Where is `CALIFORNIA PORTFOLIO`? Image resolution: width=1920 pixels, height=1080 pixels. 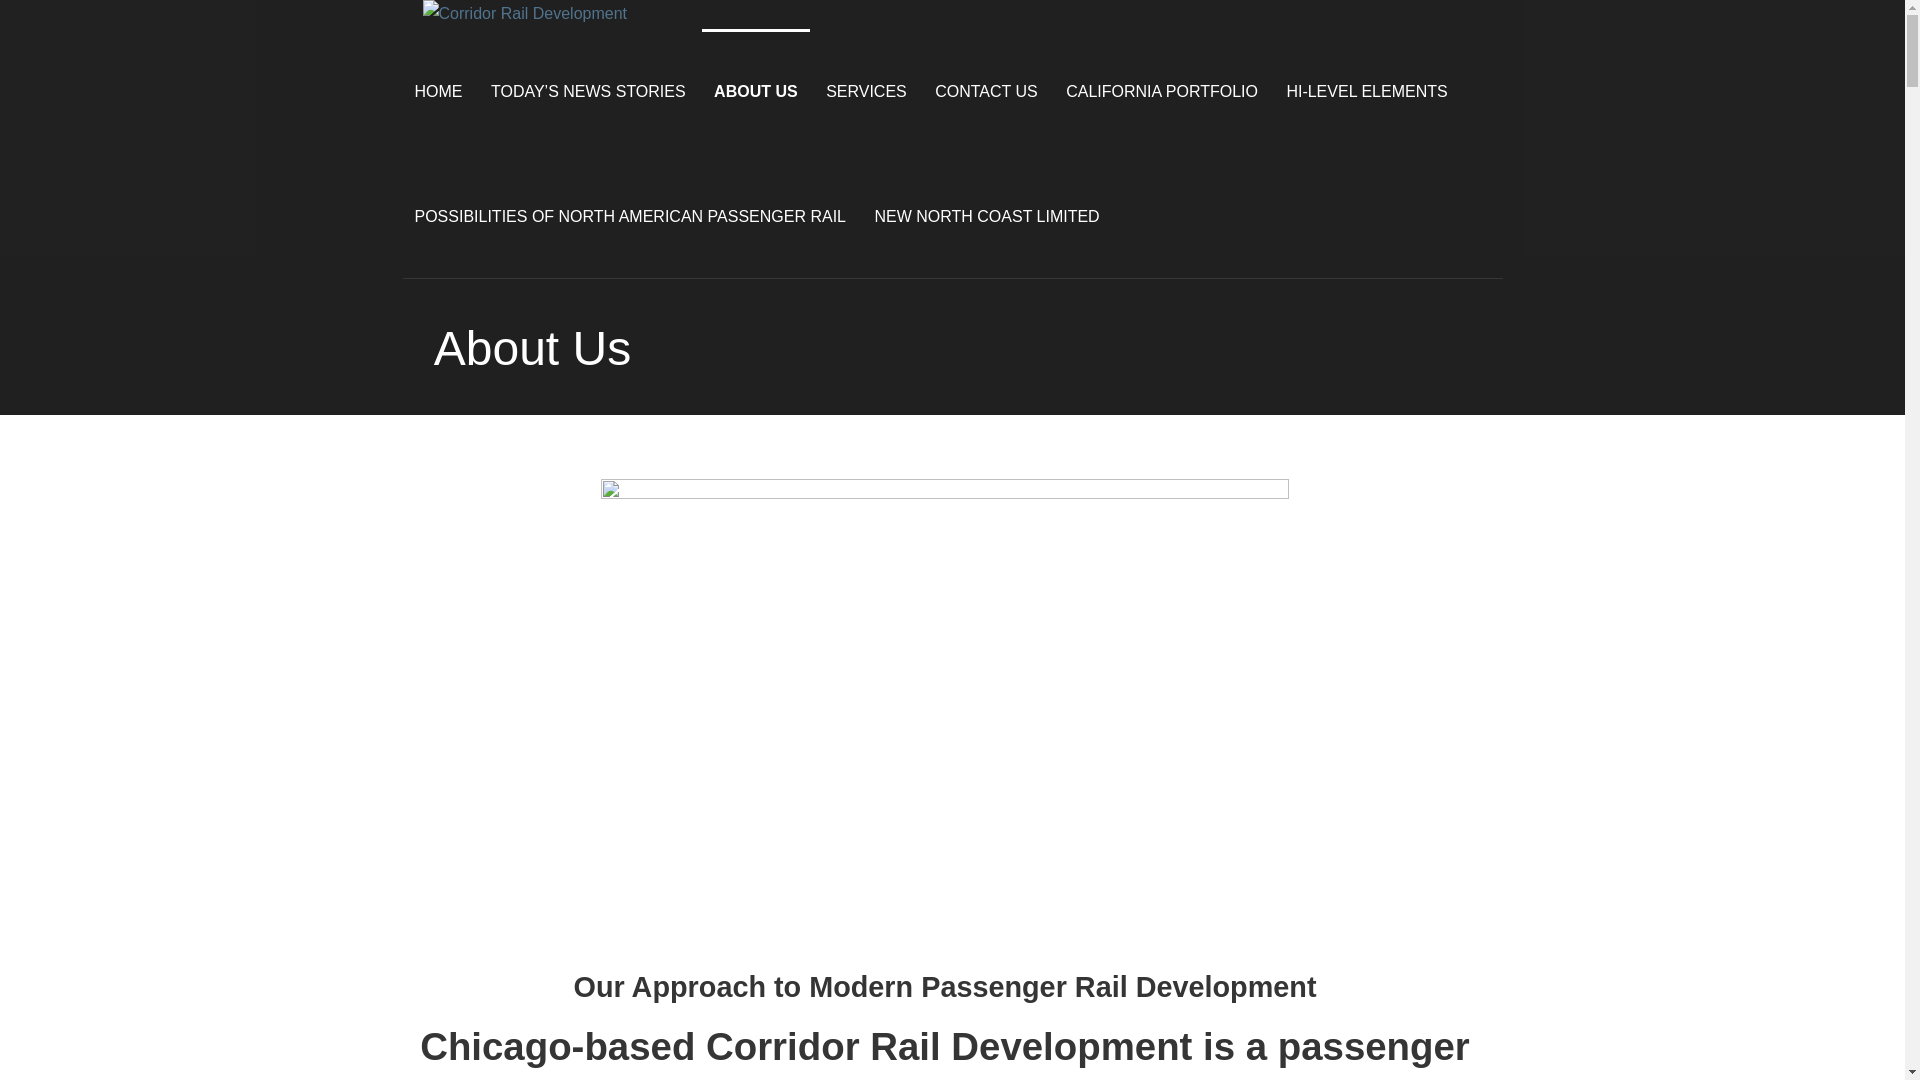
CALIFORNIA PORTFOLIO is located at coordinates (1162, 92).